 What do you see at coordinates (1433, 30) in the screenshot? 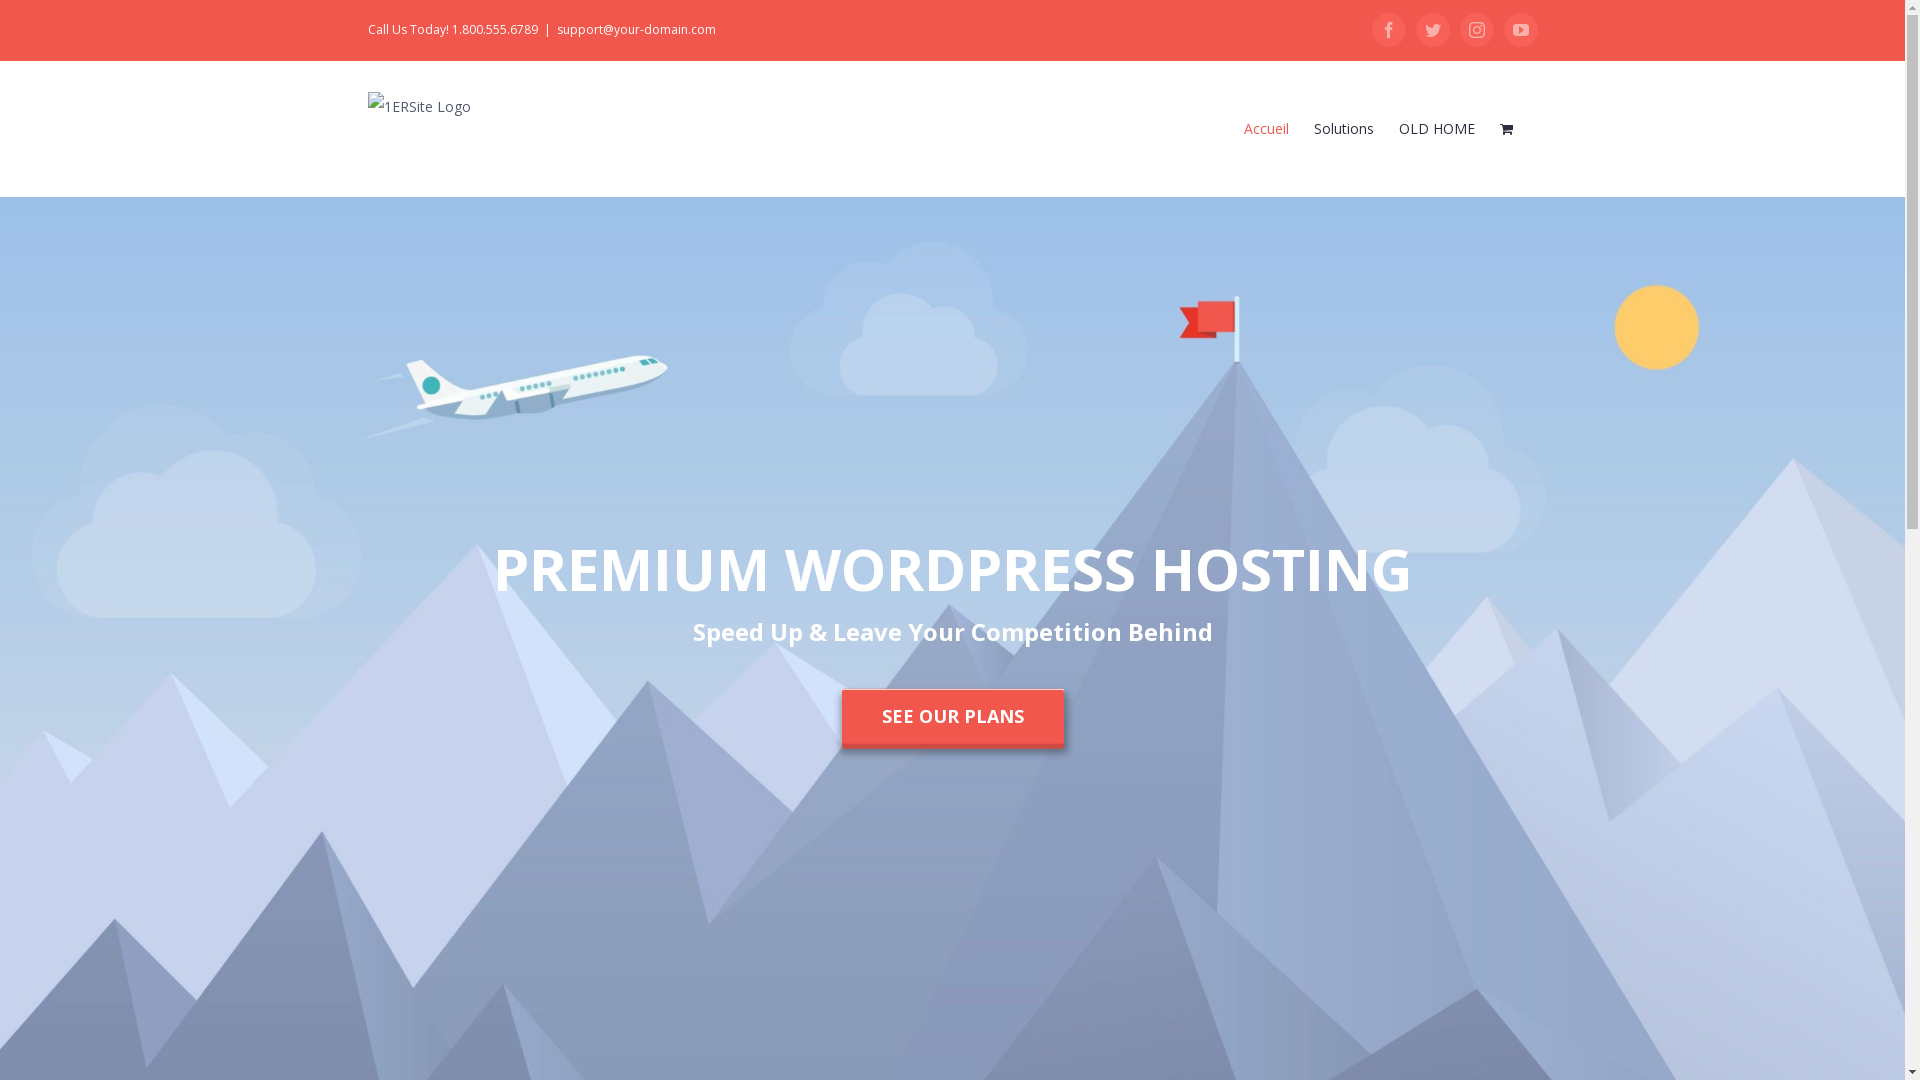
I see `Twitter` at bounding box center [1433, 30].